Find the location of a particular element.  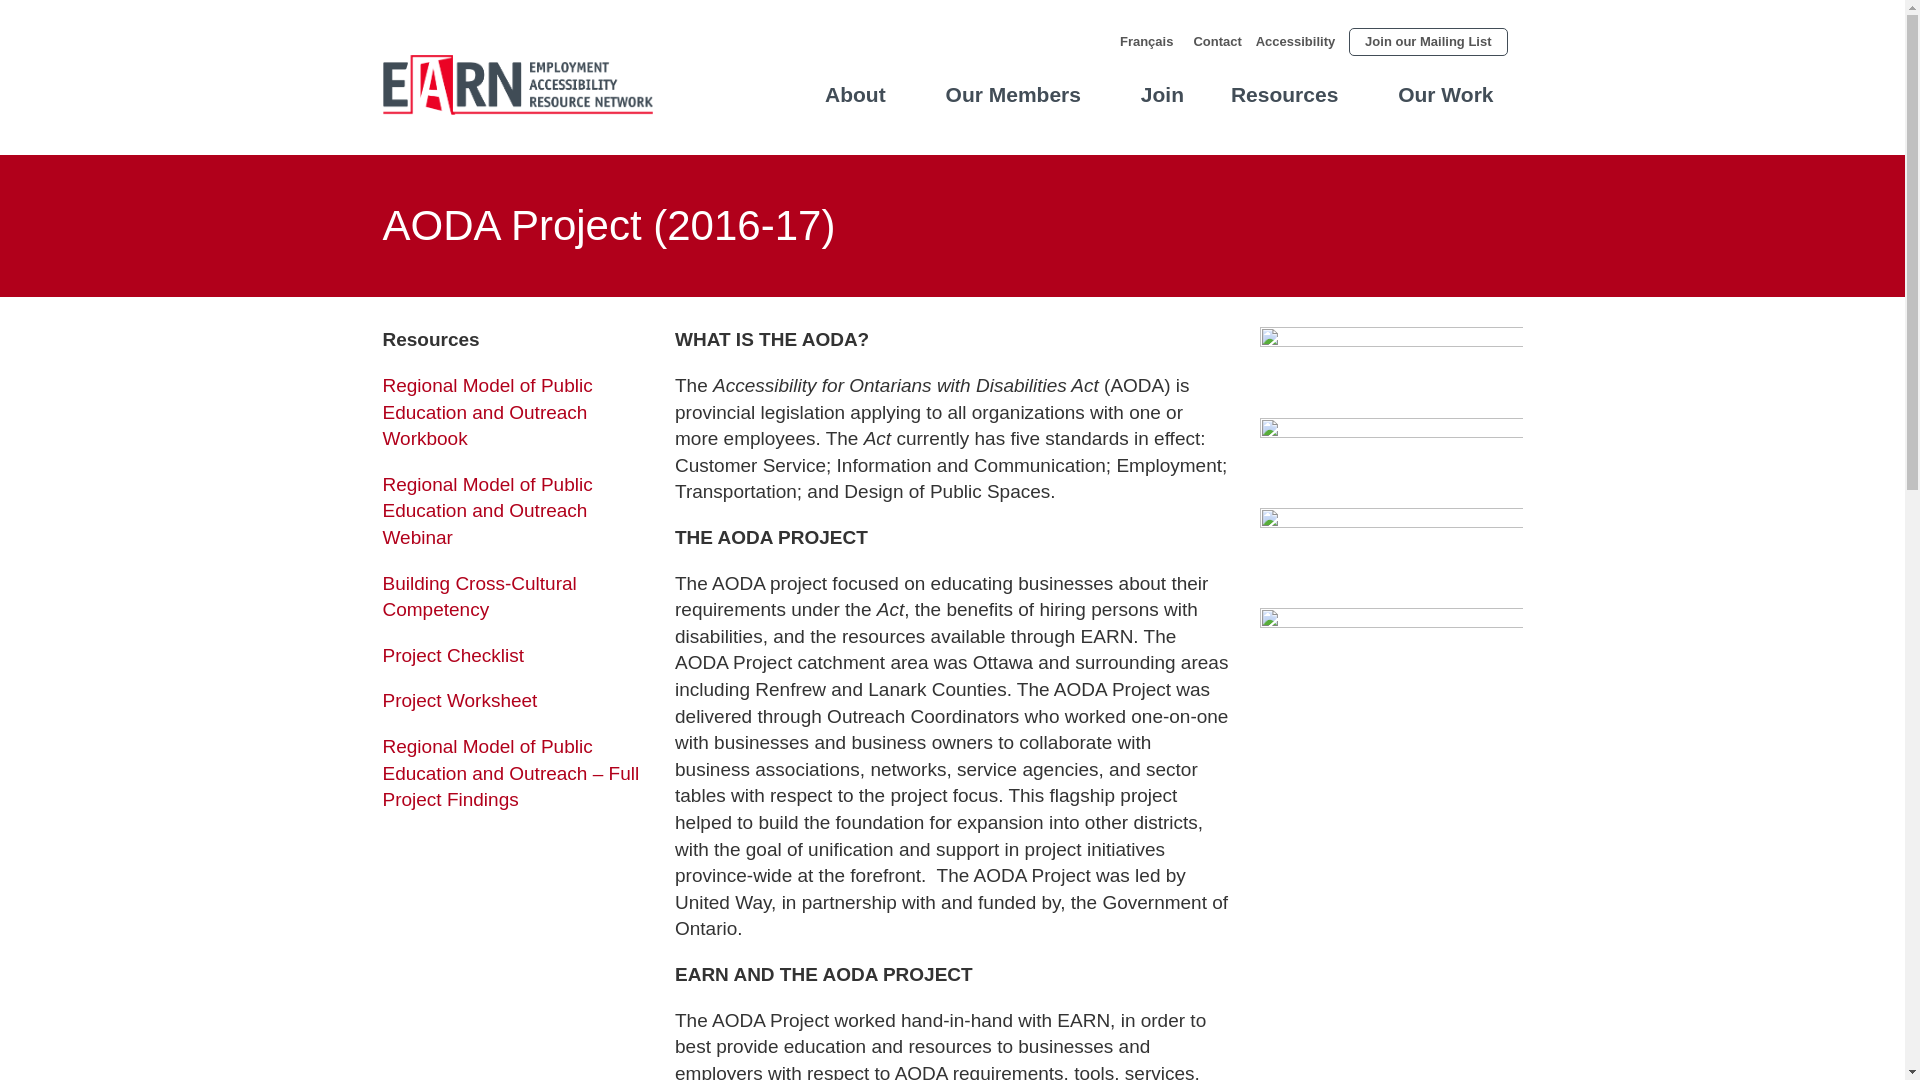

Our Members is located at coordinates (1014, 94).